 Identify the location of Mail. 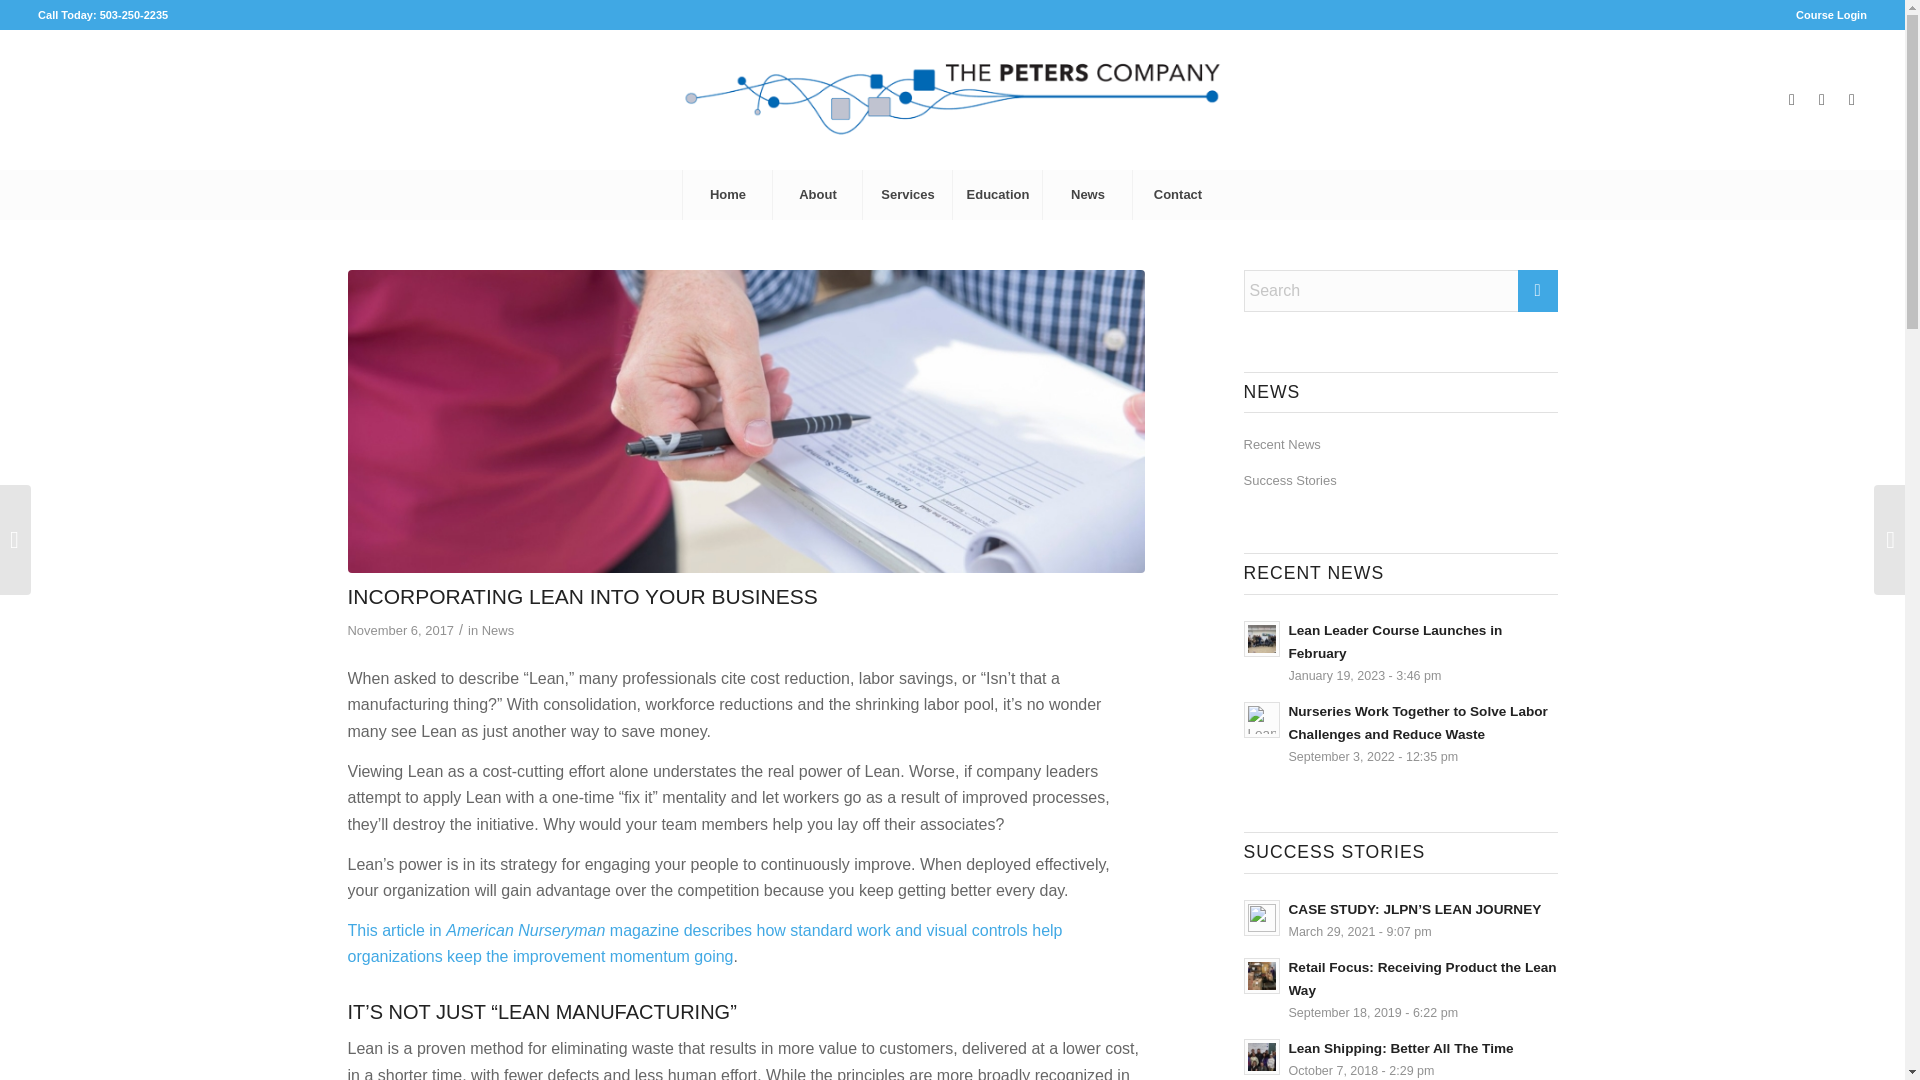
(1852, 100).